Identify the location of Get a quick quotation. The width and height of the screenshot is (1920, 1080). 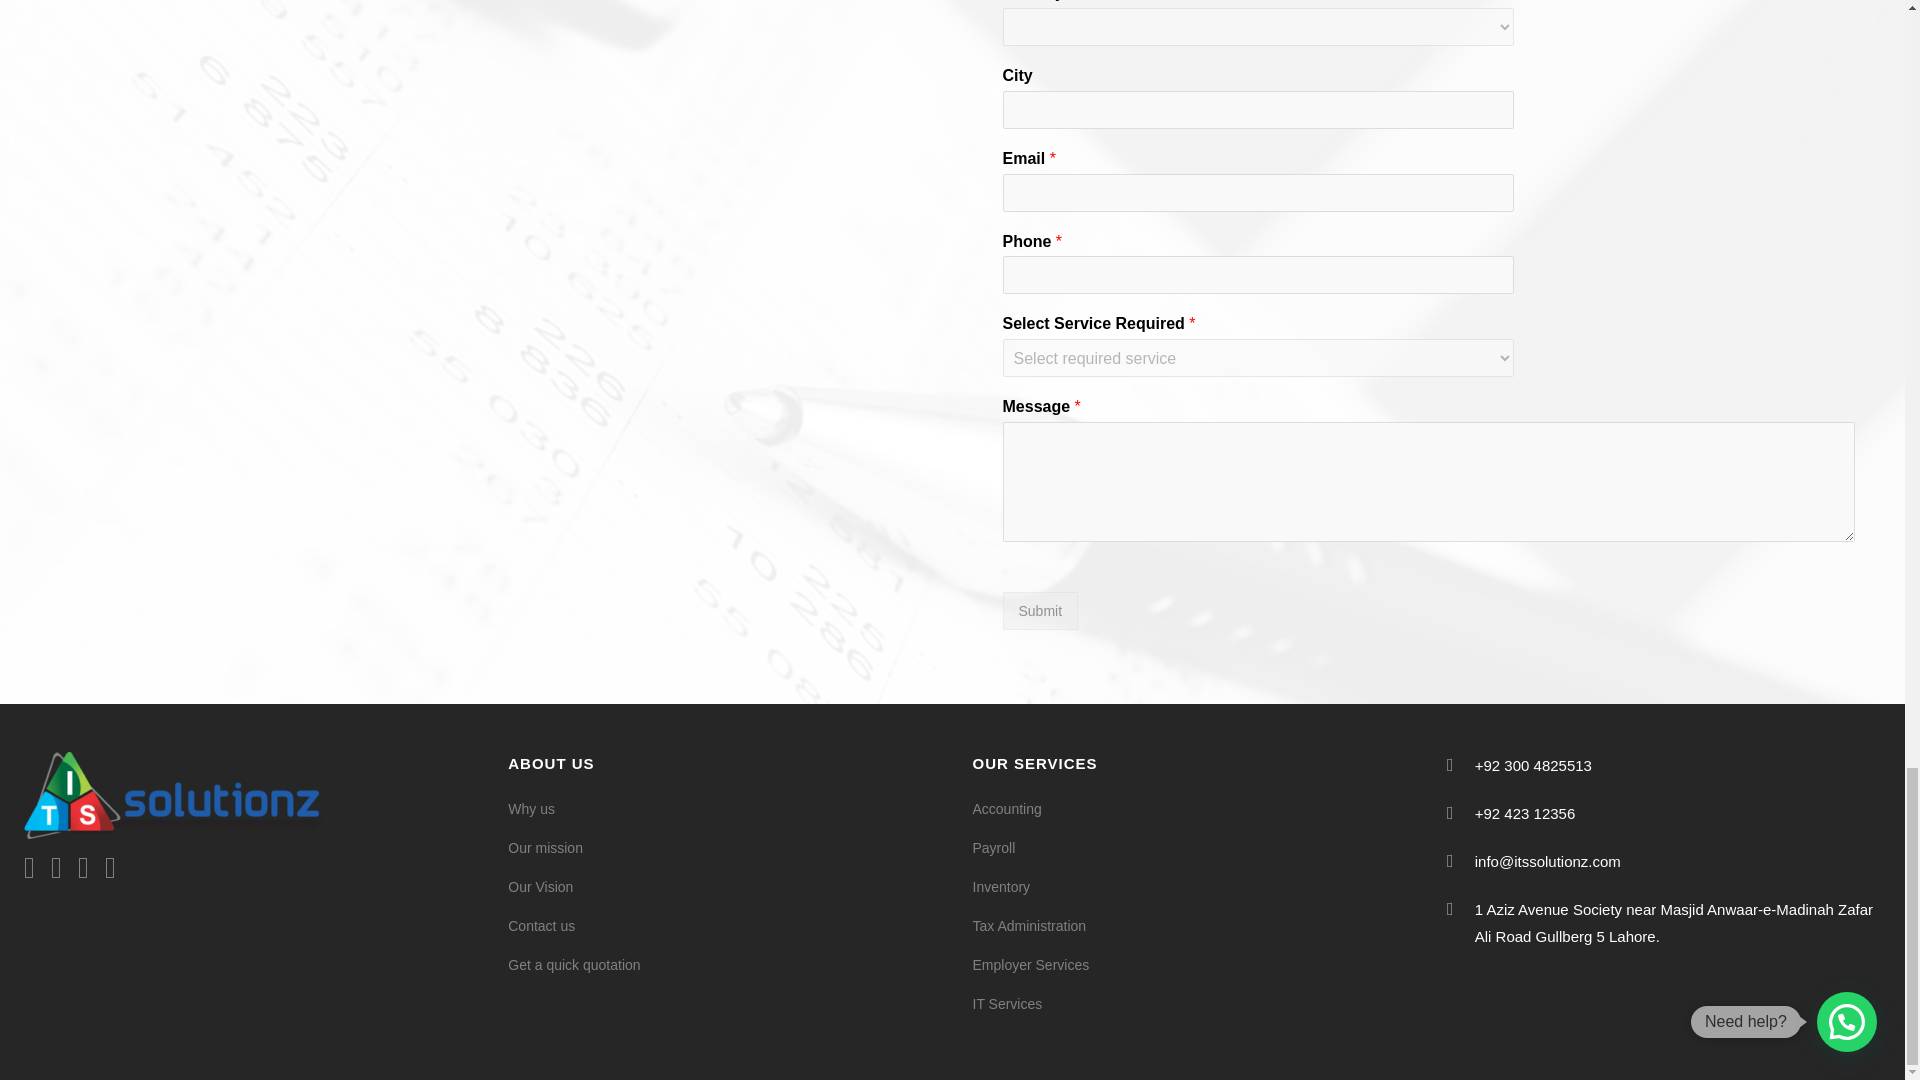
(725, 964).